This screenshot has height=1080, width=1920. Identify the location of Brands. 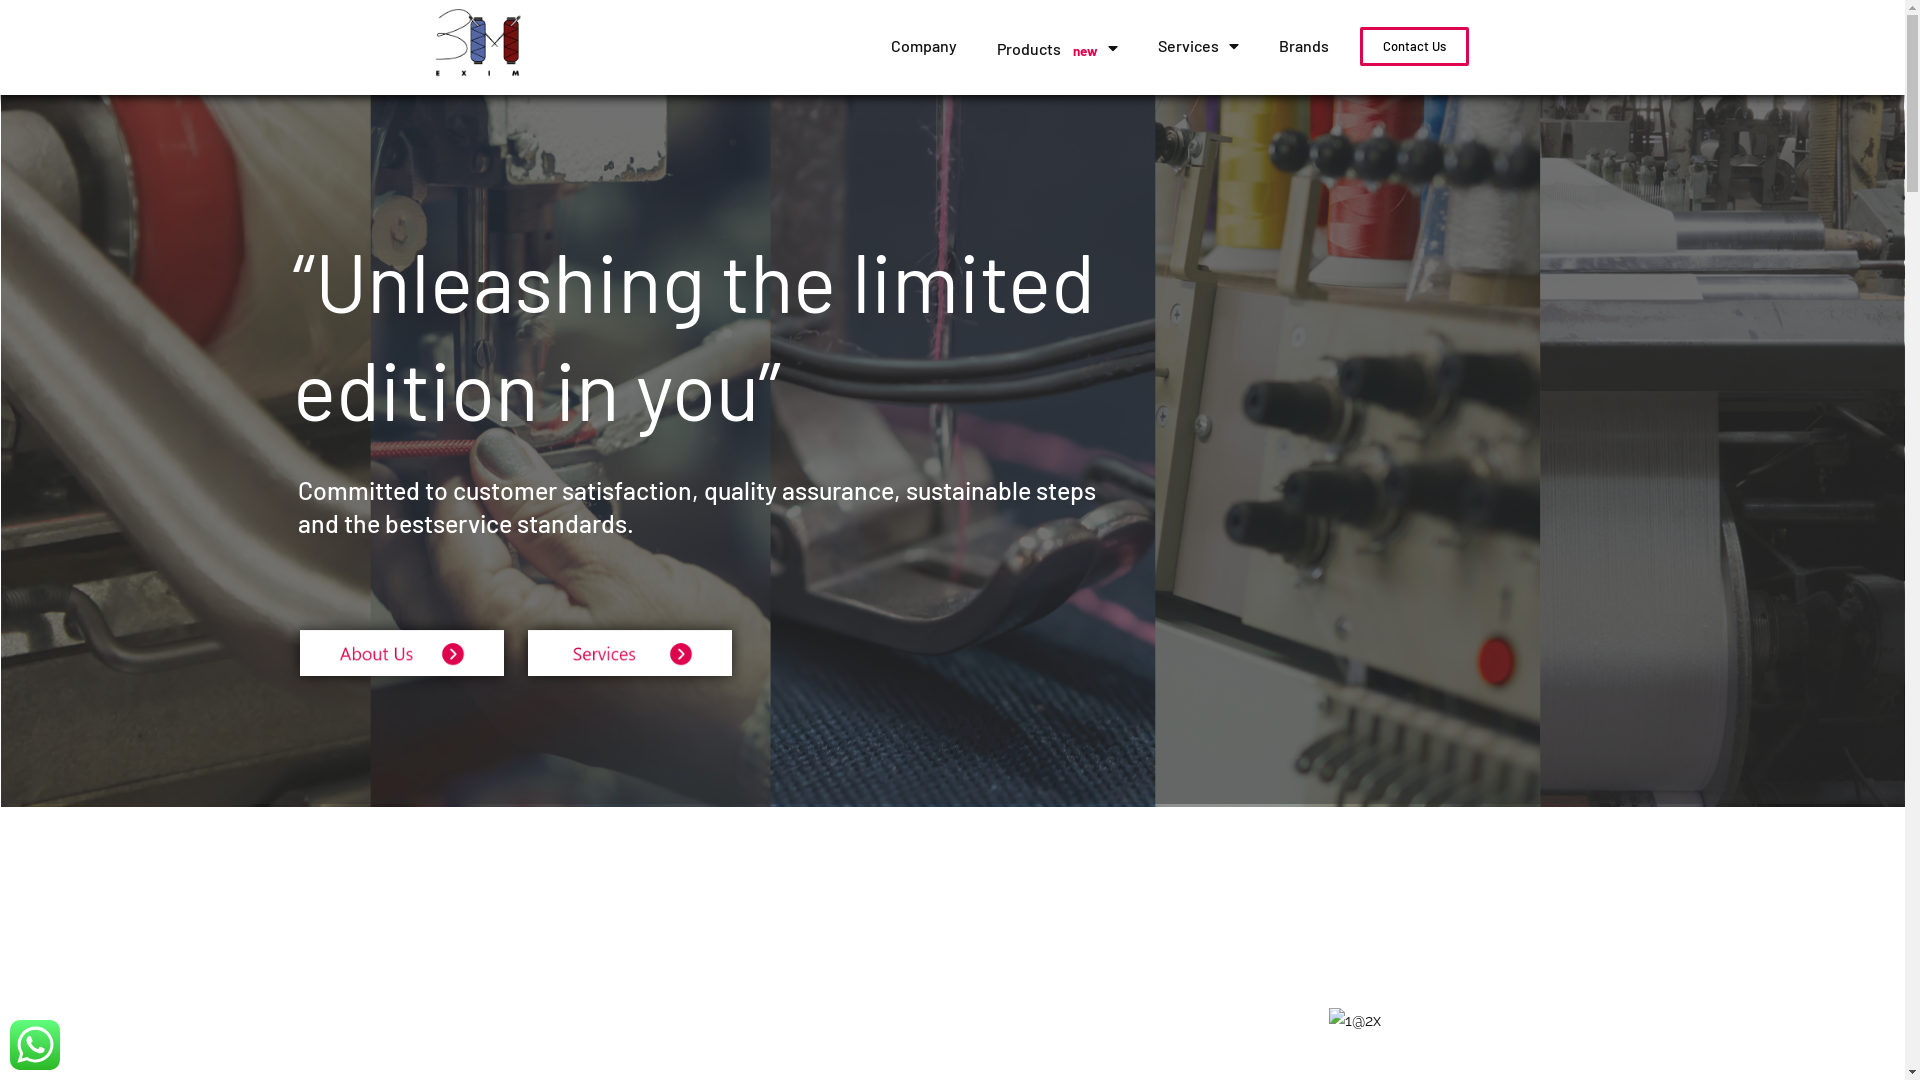
(1304, 46).